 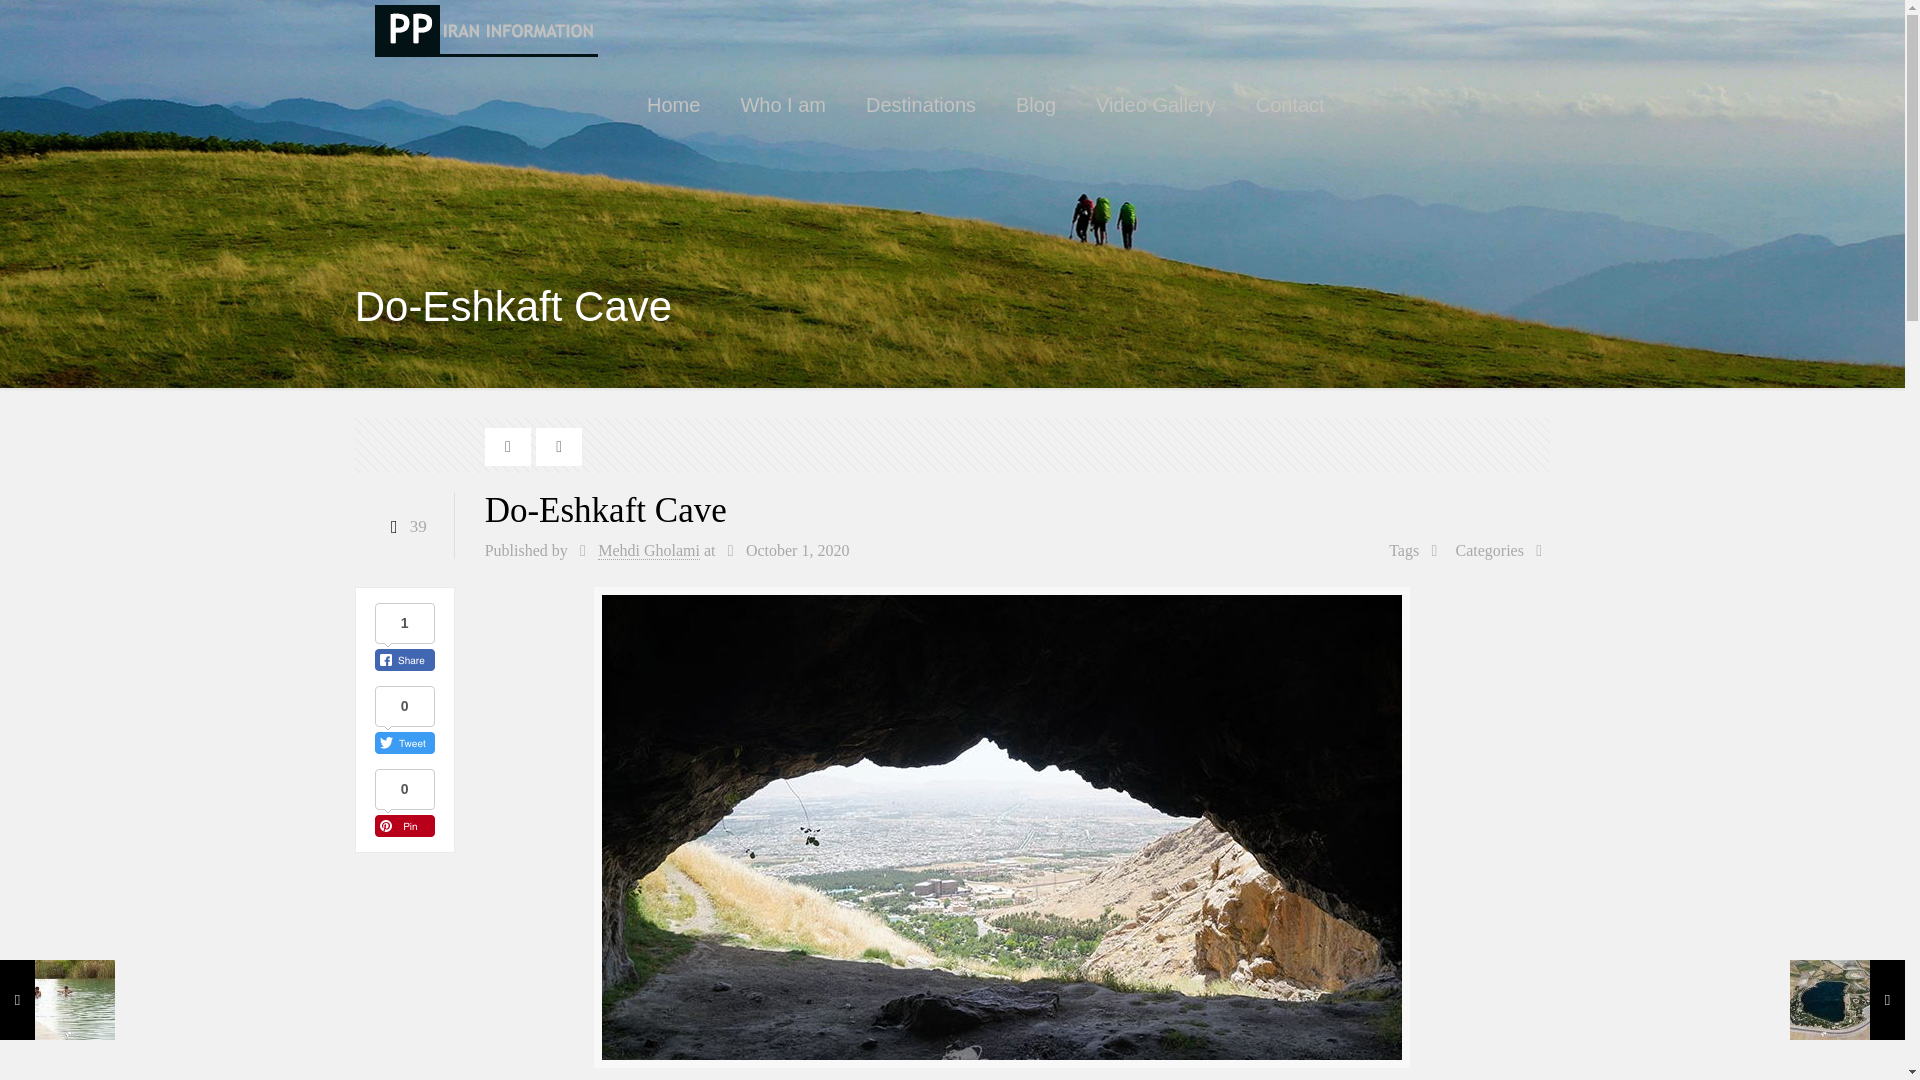 I want to click on Mehdi Gholami, so click(x=648, y=551).